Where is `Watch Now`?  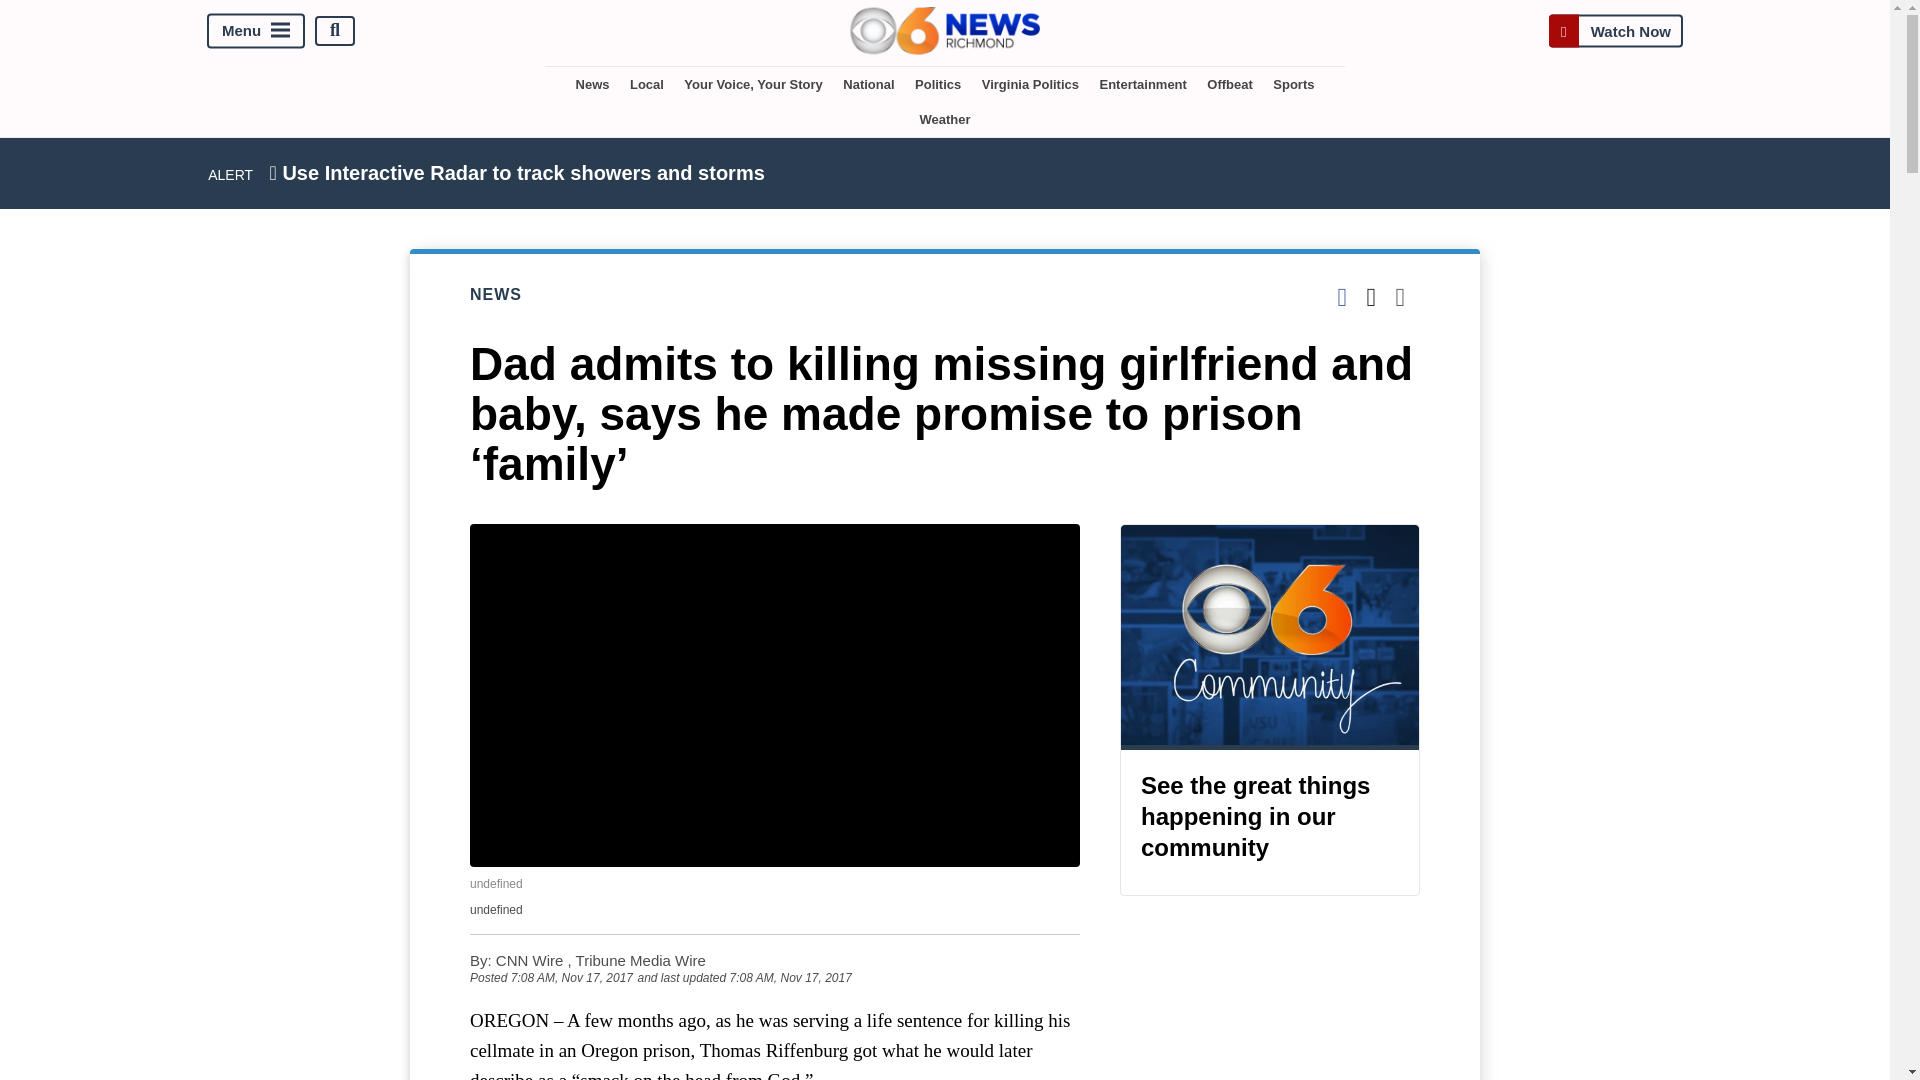
Watch Now is located at coordinates (1615, 30).